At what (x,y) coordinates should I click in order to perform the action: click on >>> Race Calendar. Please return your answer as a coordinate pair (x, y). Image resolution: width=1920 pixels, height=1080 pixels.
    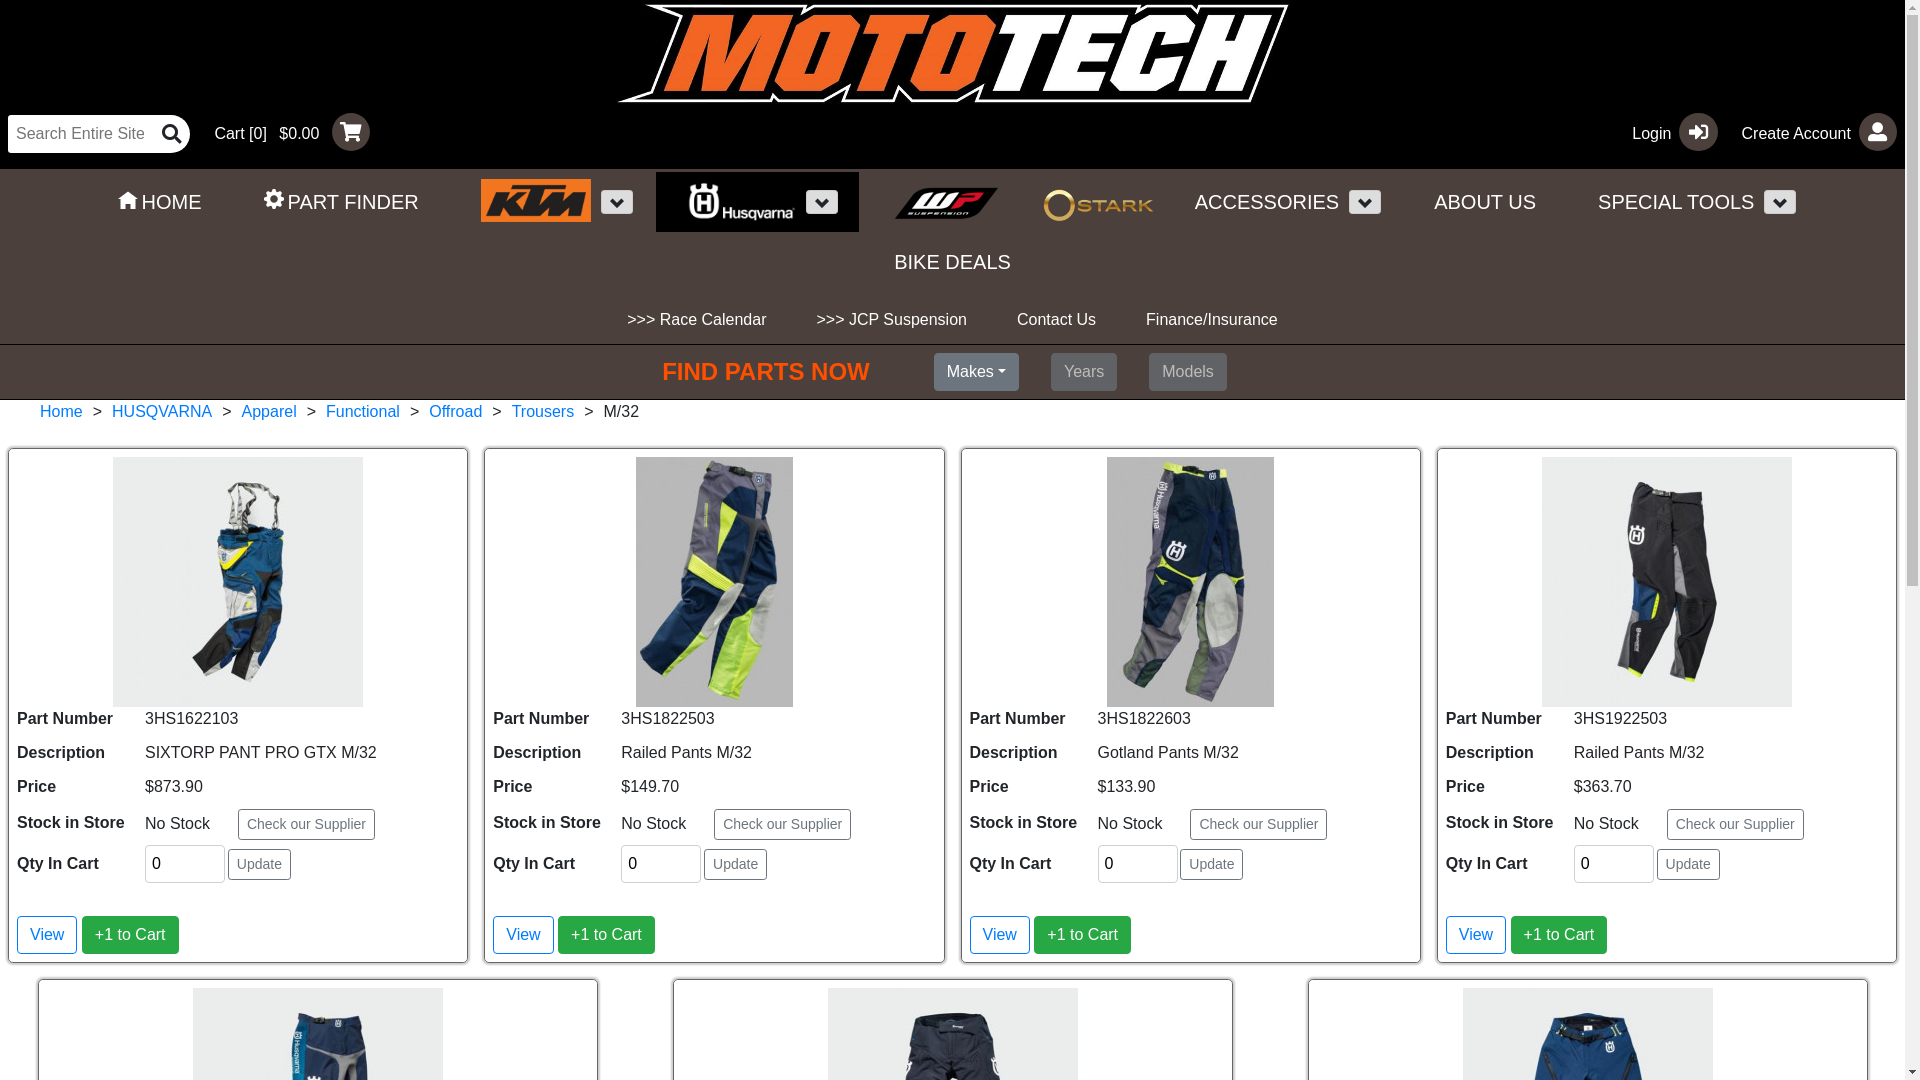
    Looking at the image, I should click on (696, 320).